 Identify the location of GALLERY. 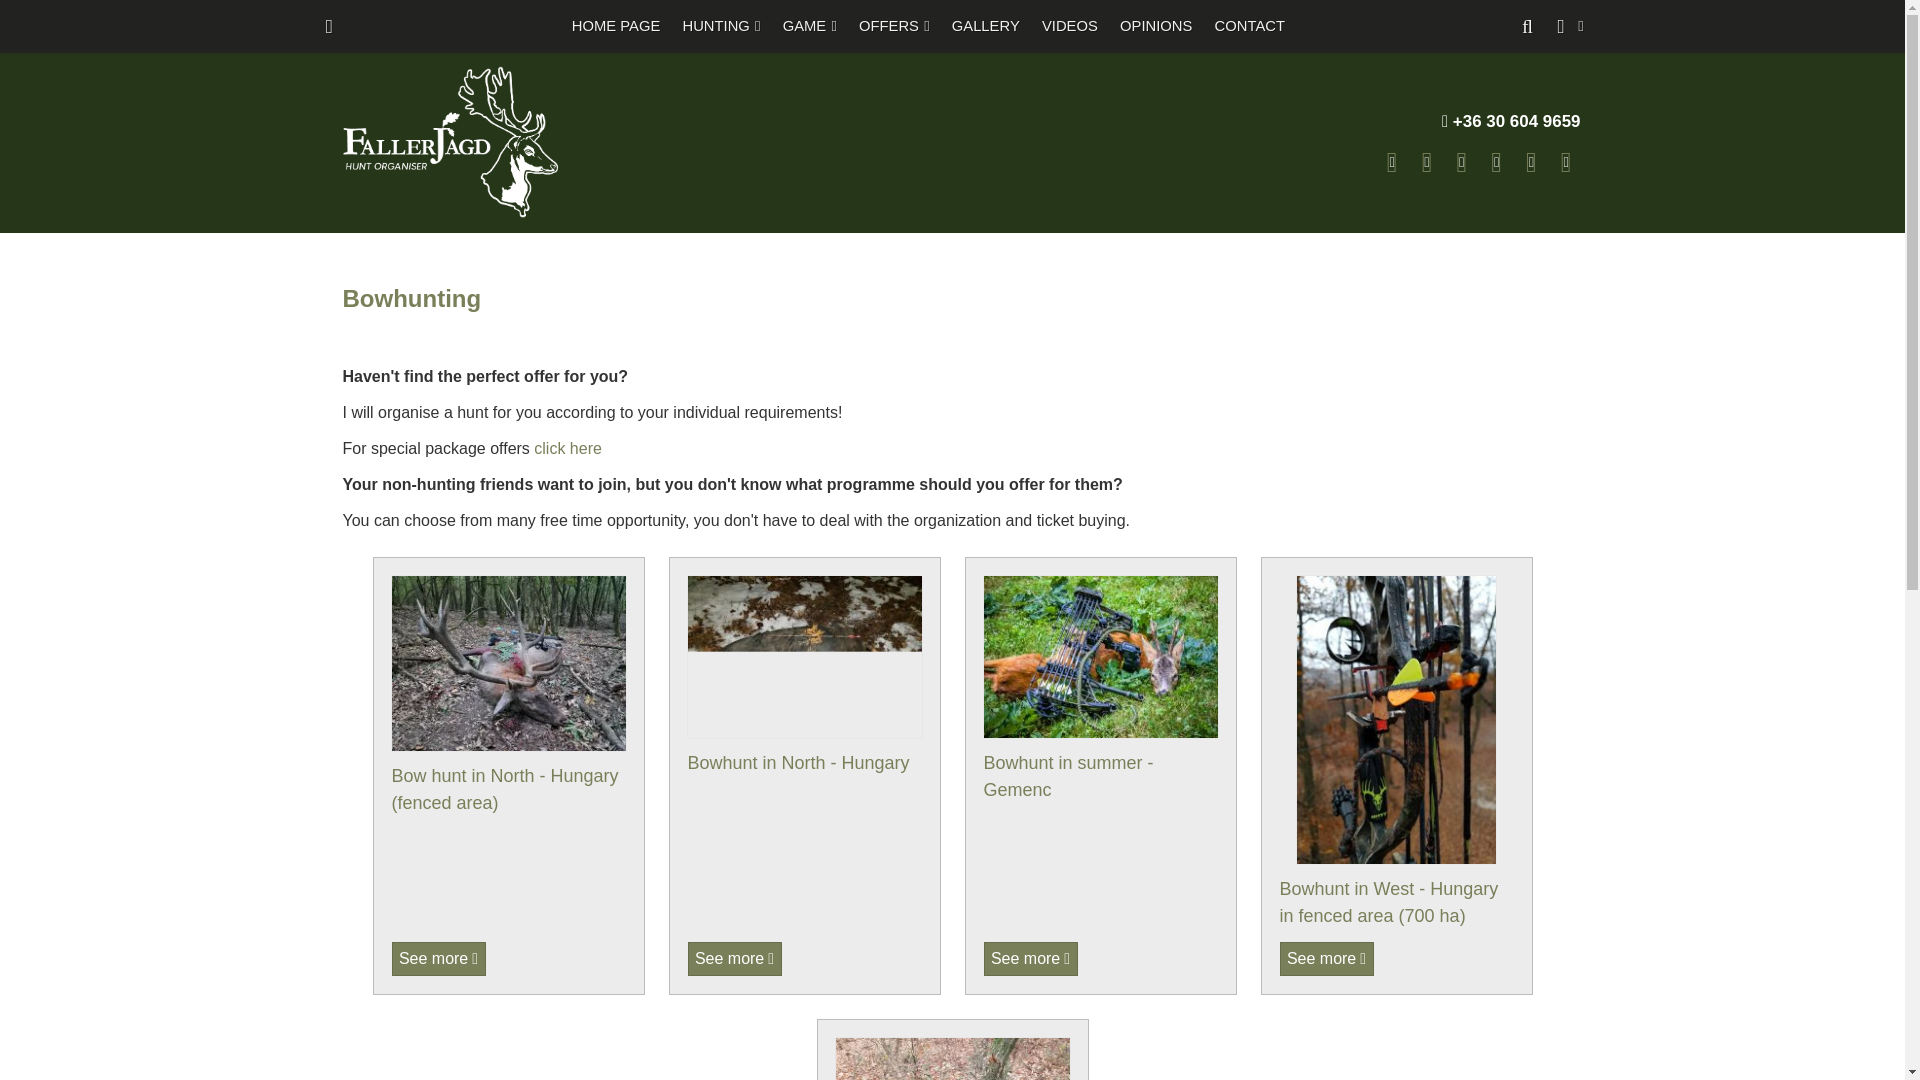
(986, 26).